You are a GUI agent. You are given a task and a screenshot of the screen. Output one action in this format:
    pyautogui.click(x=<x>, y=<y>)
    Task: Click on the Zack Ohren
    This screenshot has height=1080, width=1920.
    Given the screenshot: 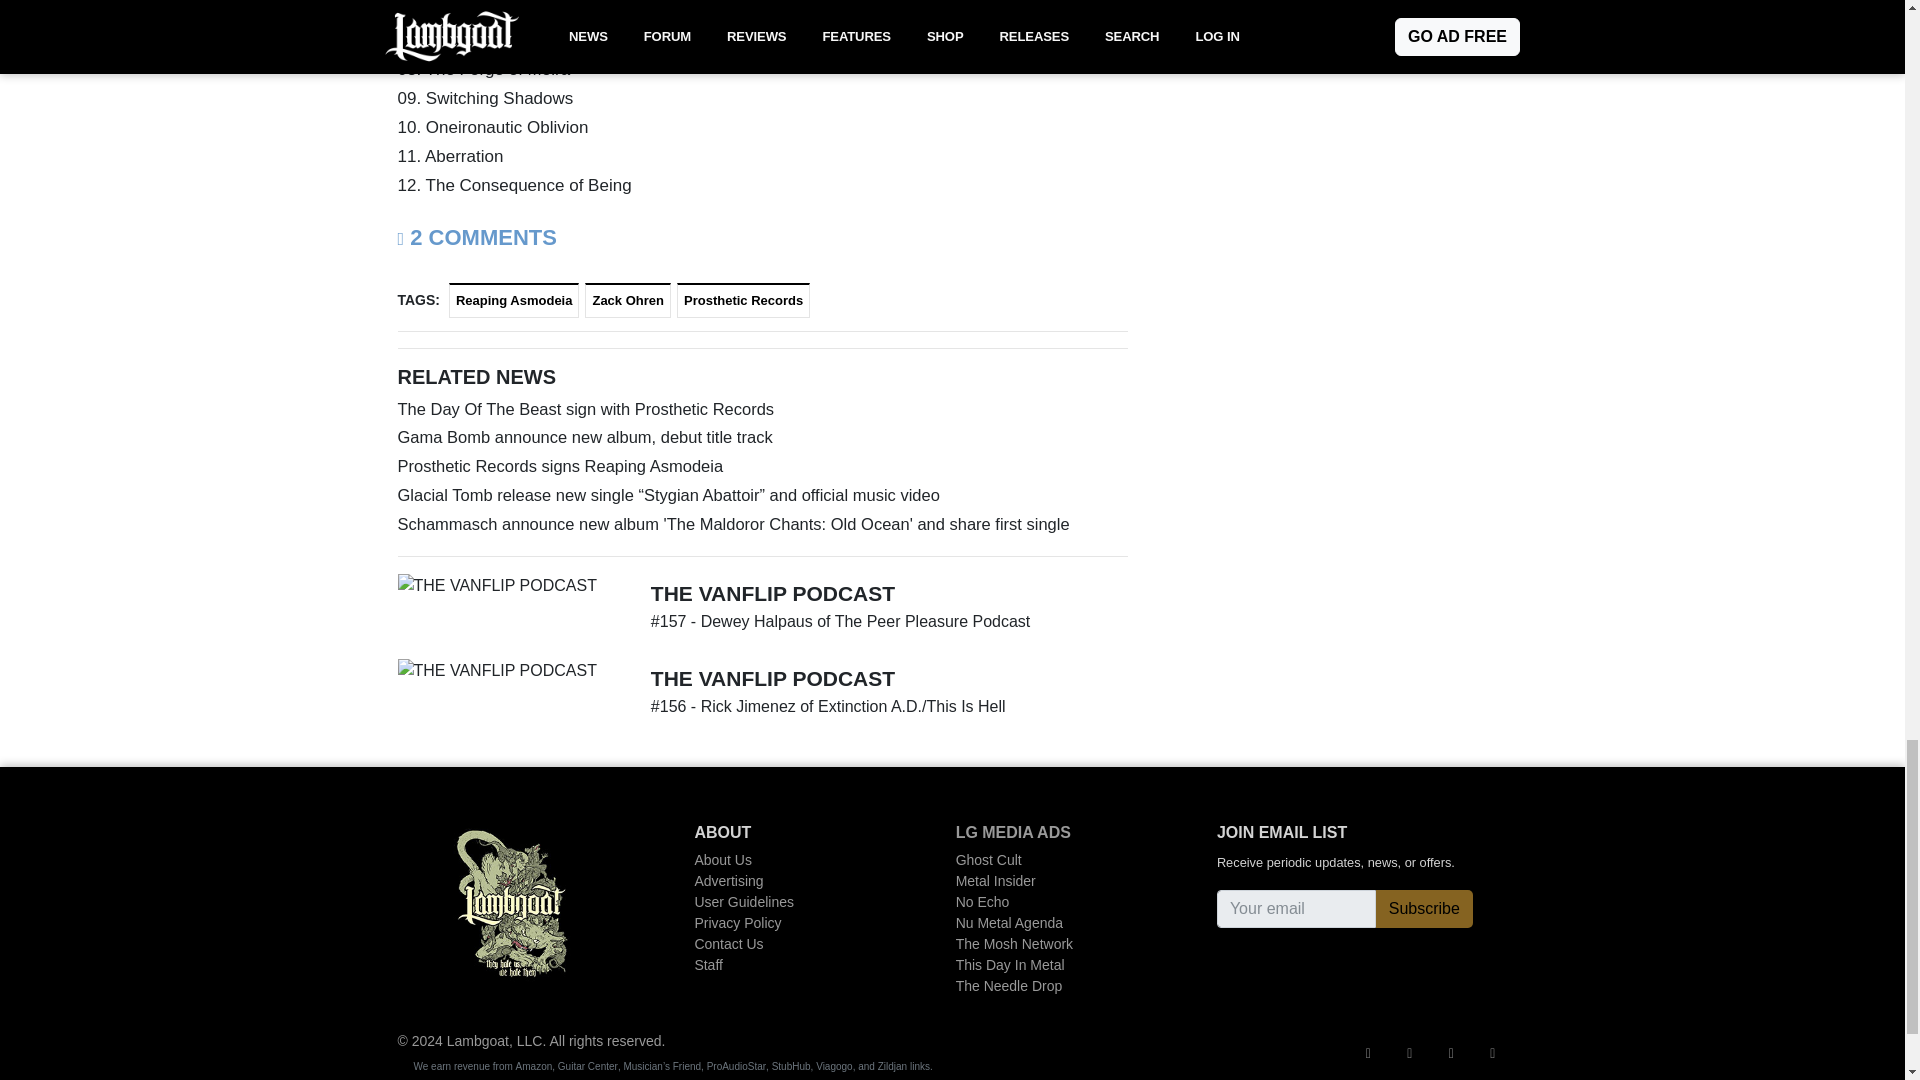 What is the action you would take?
    pyautogui.click(x=628, y=300)
    